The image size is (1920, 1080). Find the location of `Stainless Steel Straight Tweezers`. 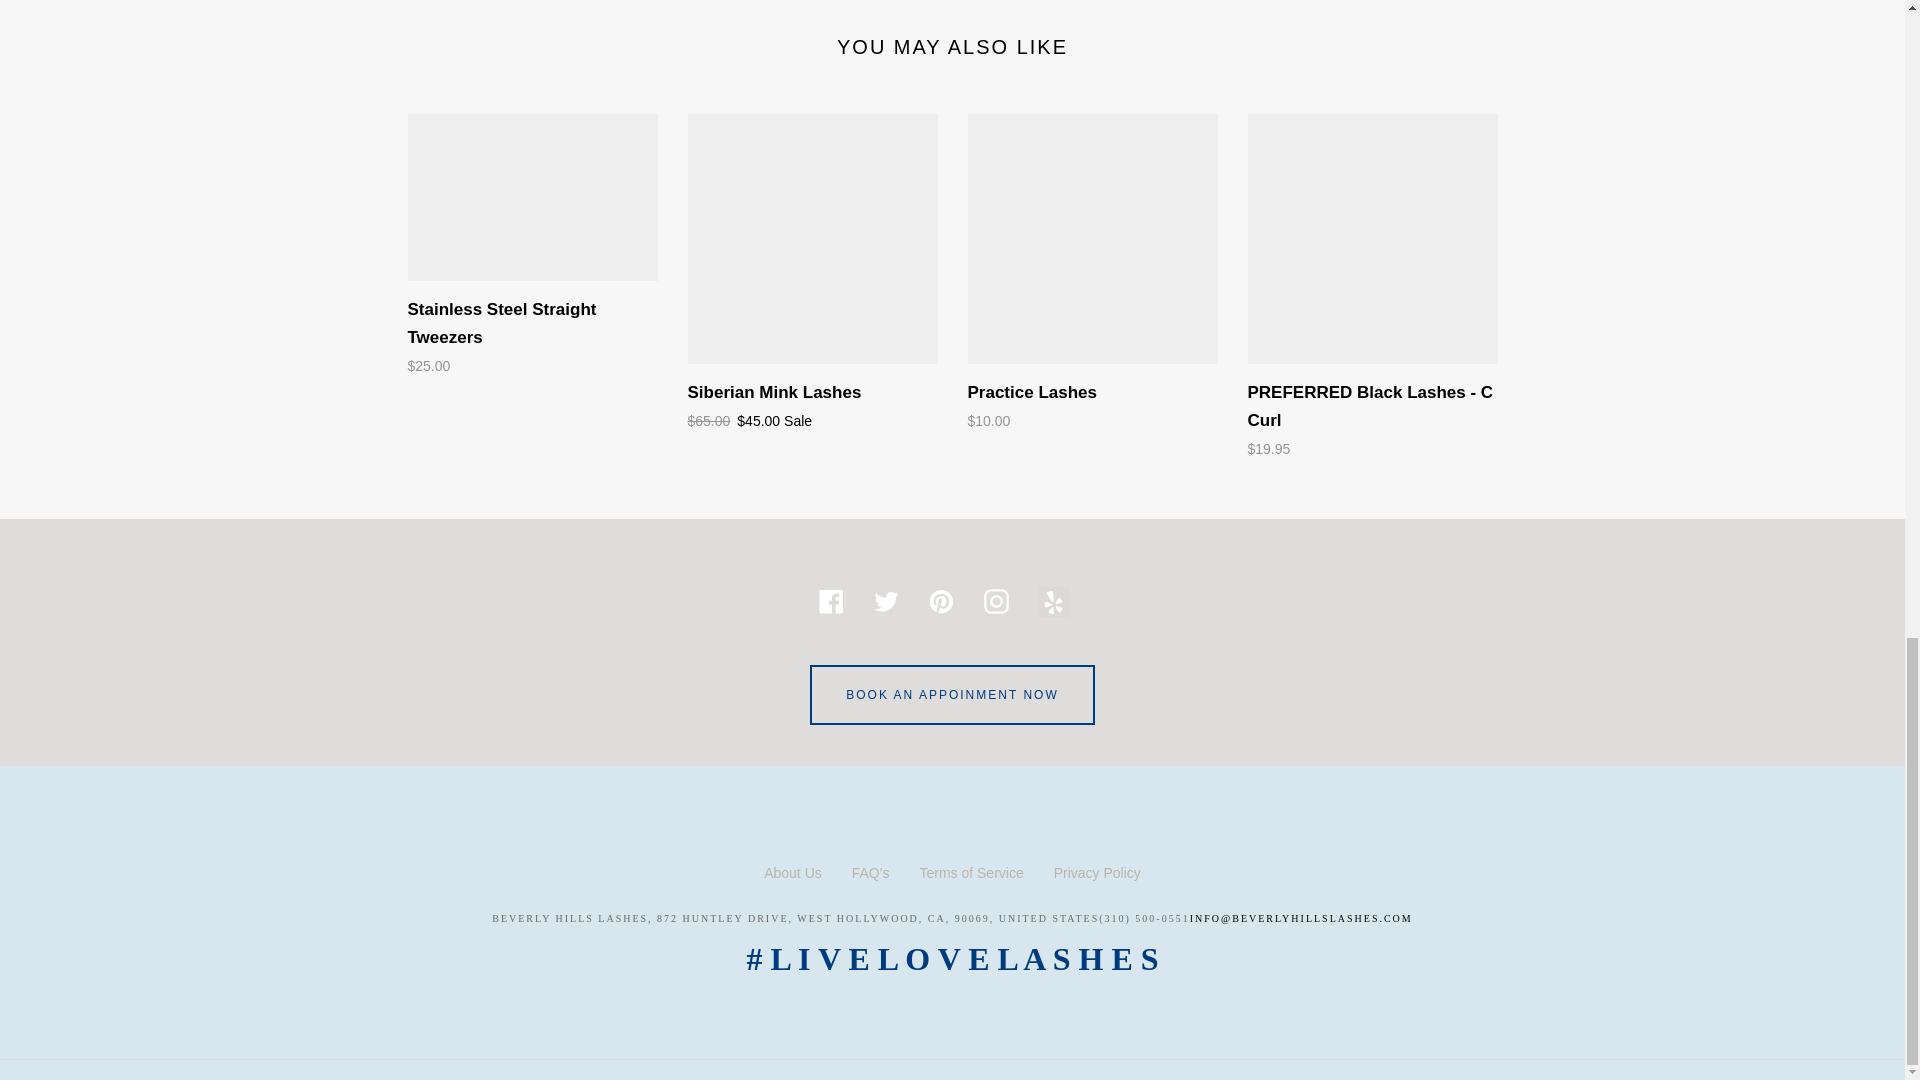

Stainless Steel Straight Tweezers is located at coordinates (532, 247).